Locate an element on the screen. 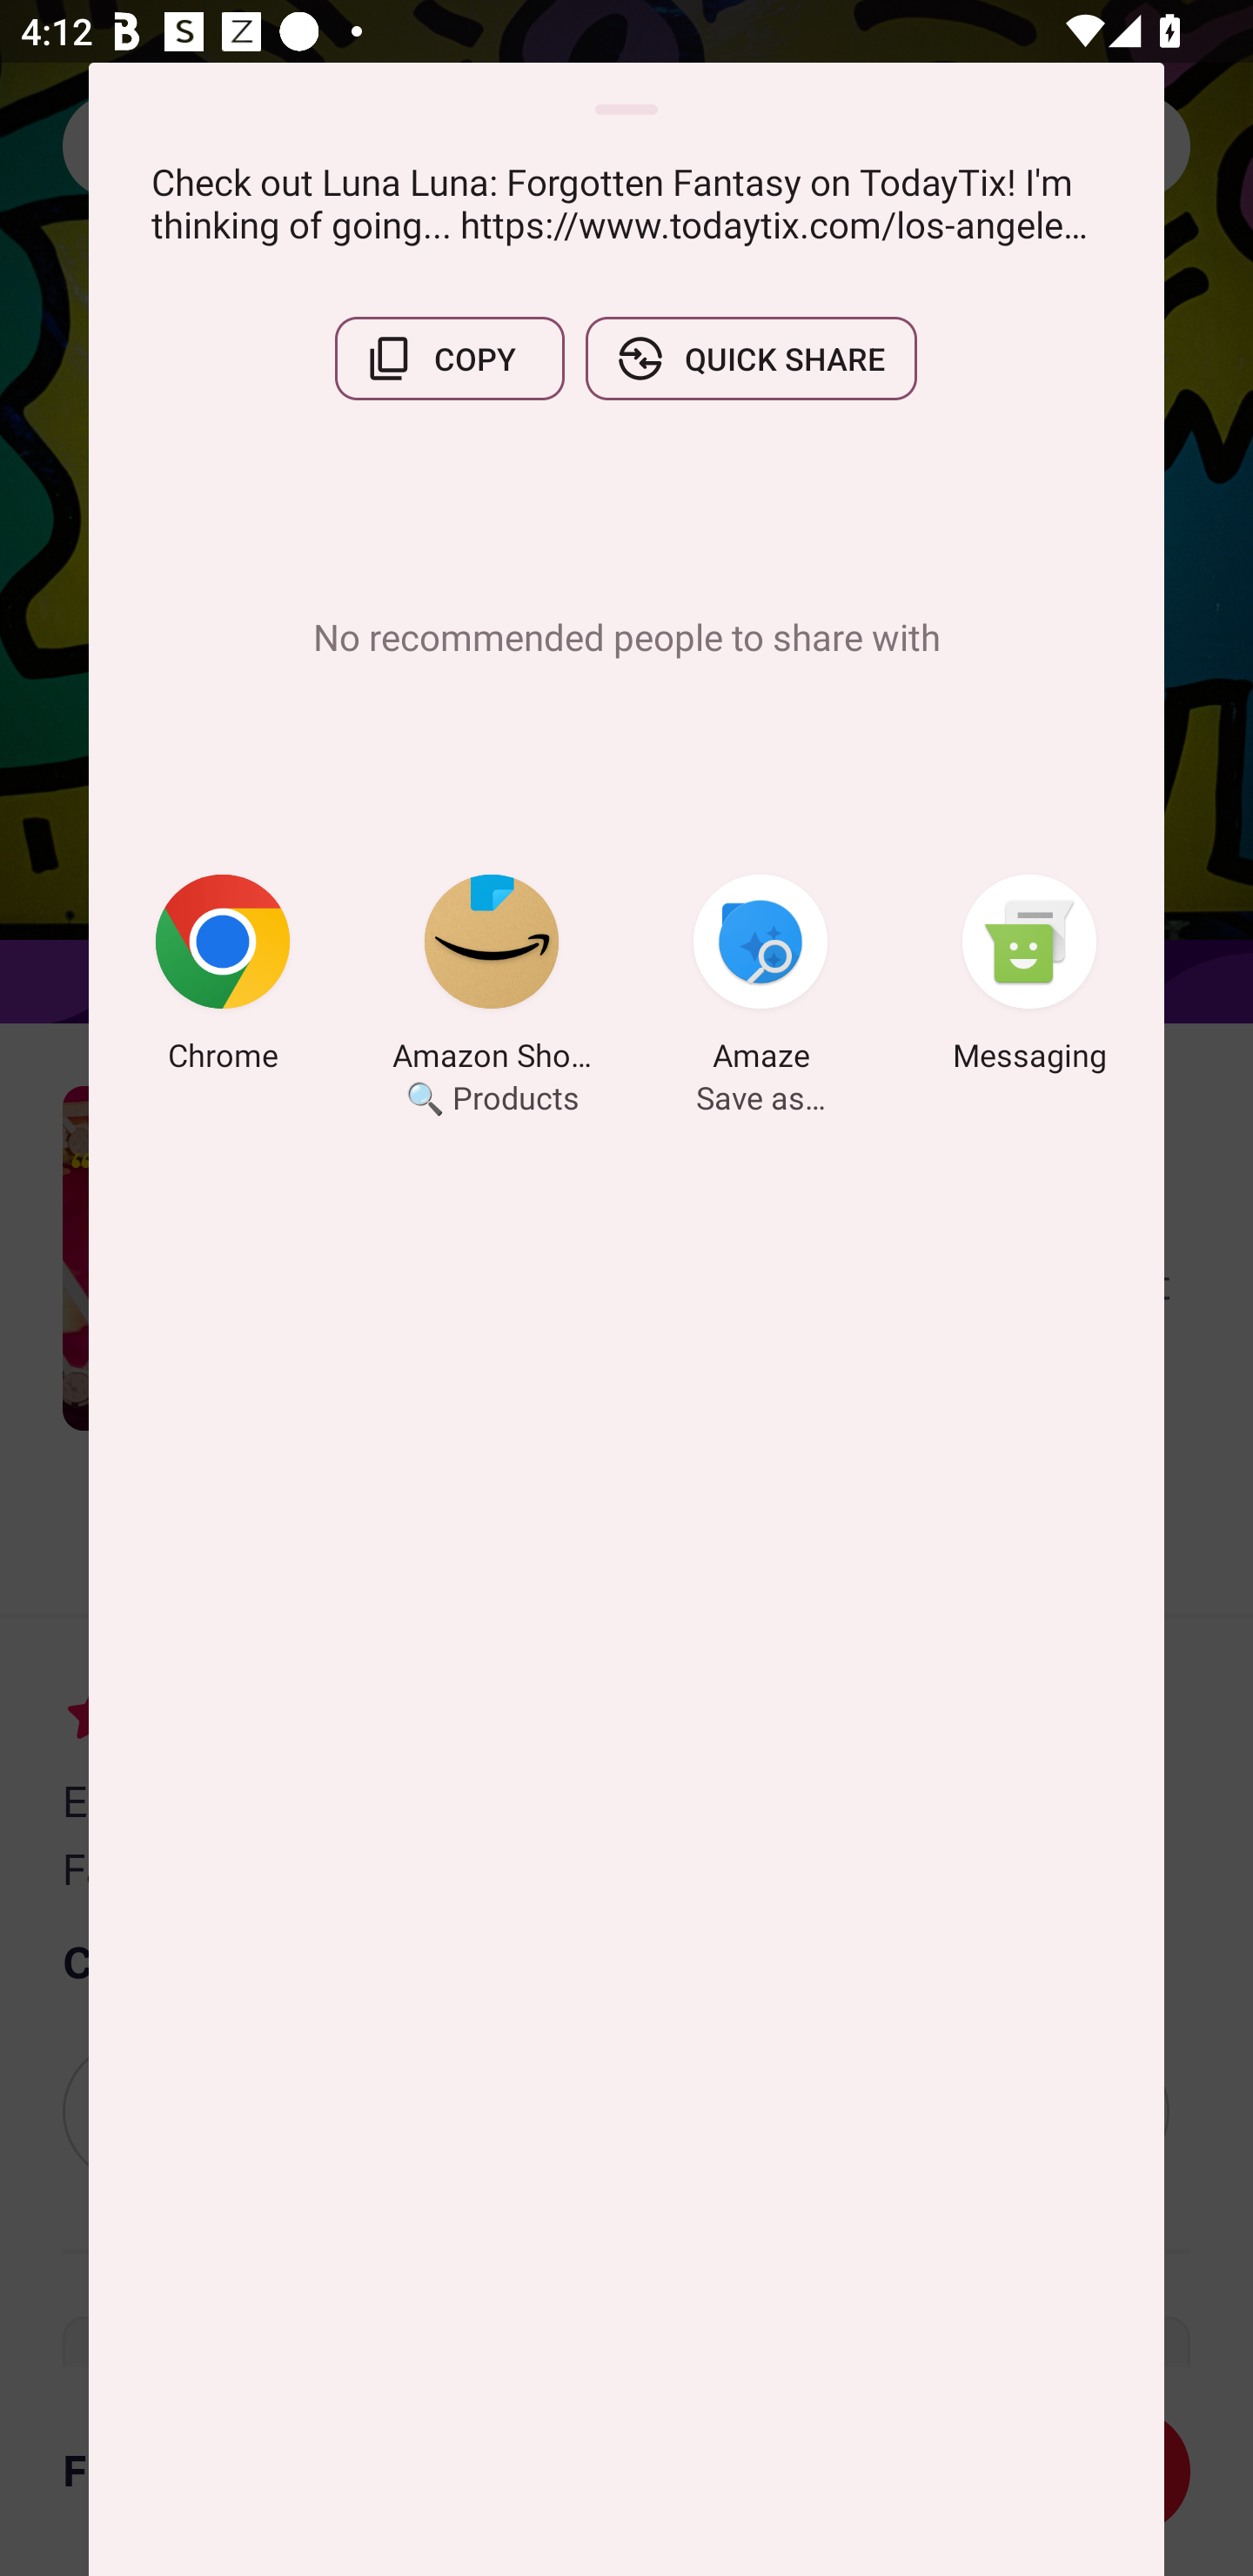 This screenshot has height=2576, width=1253. COPY is located at coordinates (449, 359).